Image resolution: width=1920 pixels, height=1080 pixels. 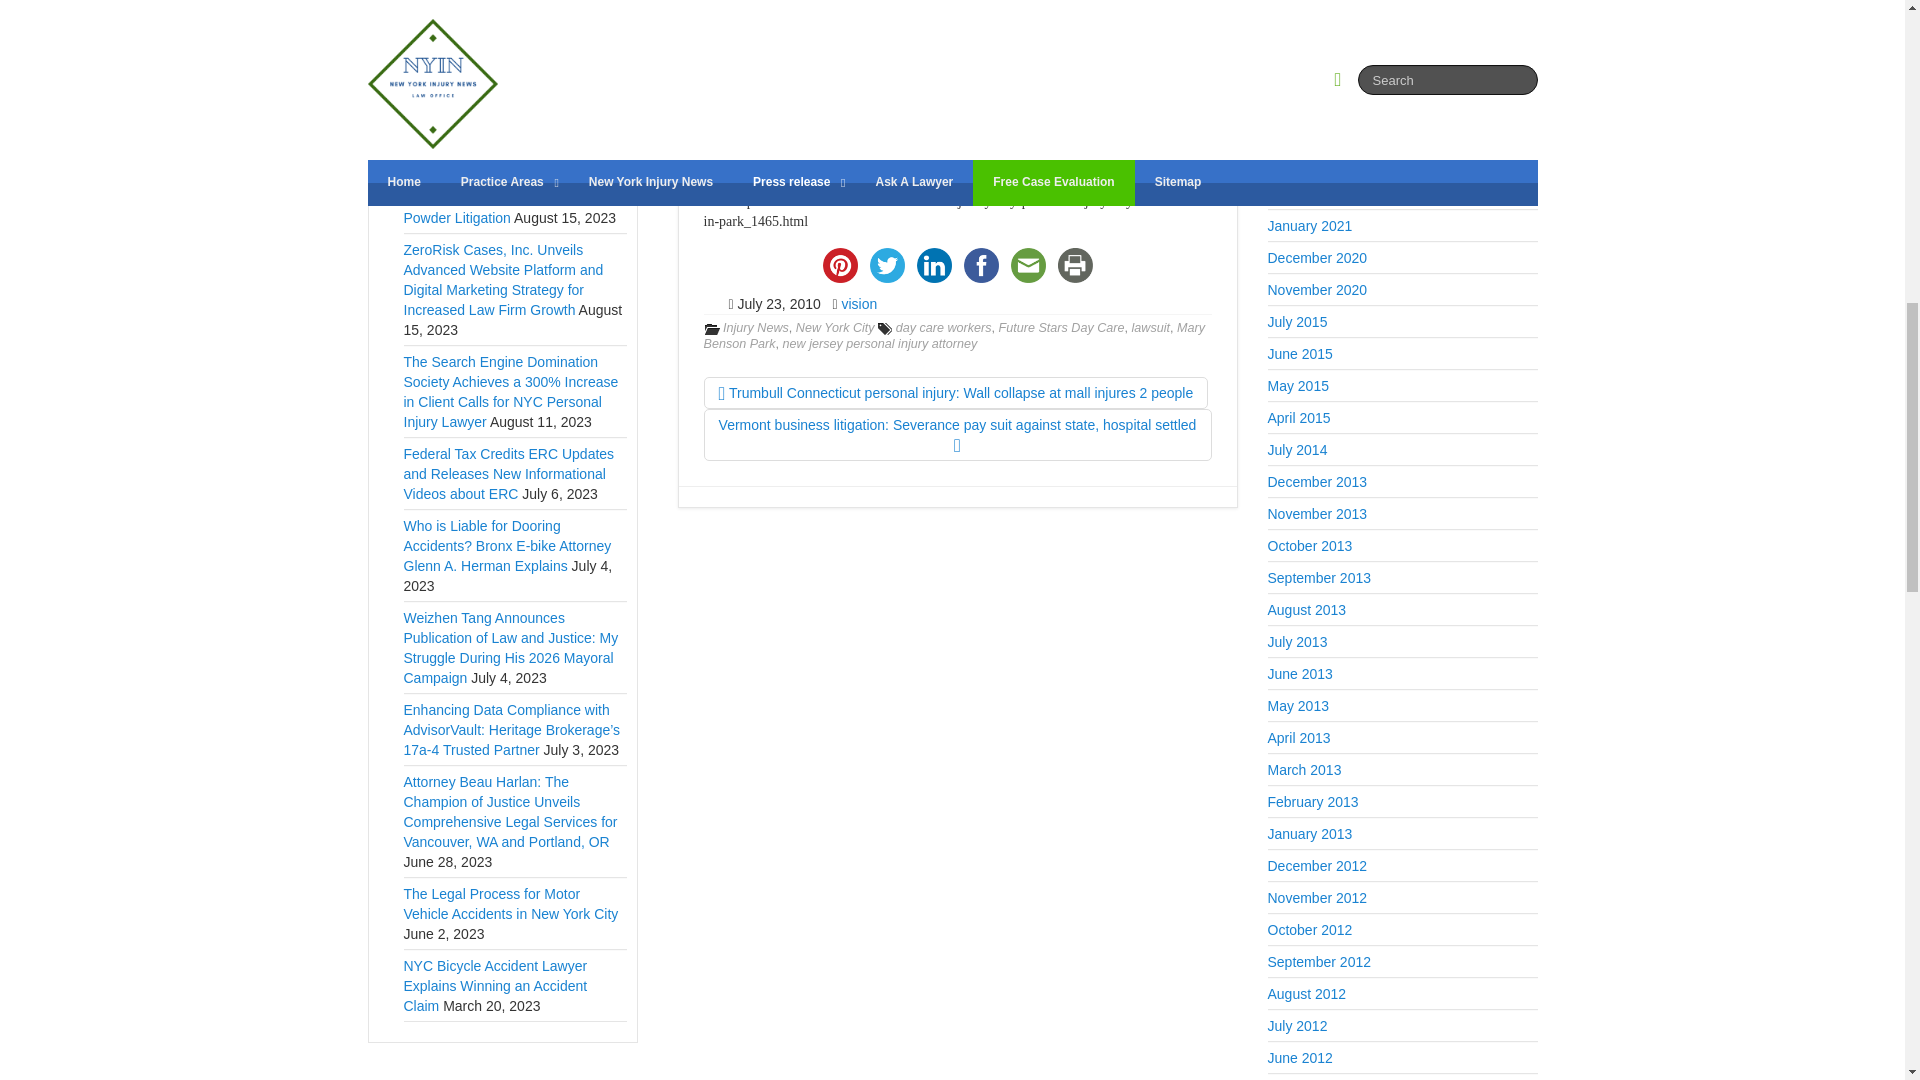 I want to click on Twitter, so click(x=887, y=265).